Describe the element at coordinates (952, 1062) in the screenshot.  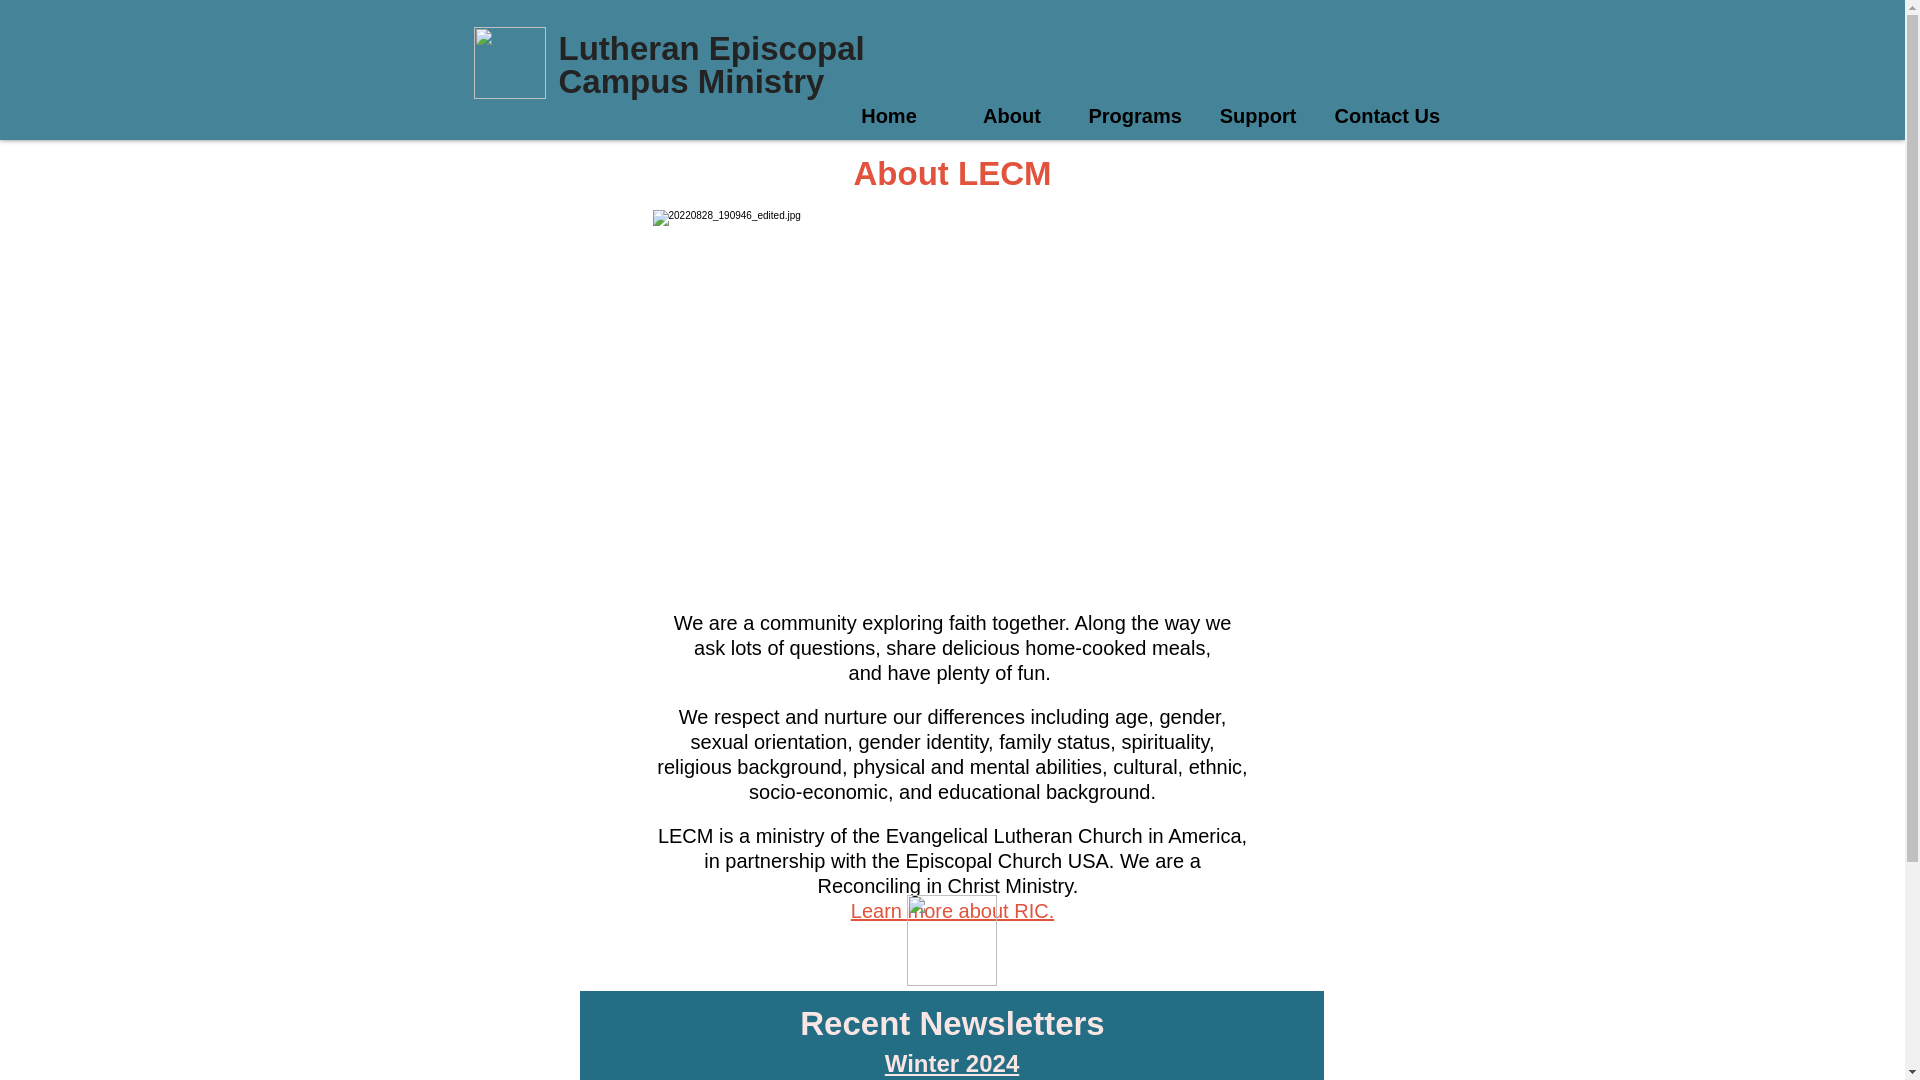
I see `Winter 2024` at that location.